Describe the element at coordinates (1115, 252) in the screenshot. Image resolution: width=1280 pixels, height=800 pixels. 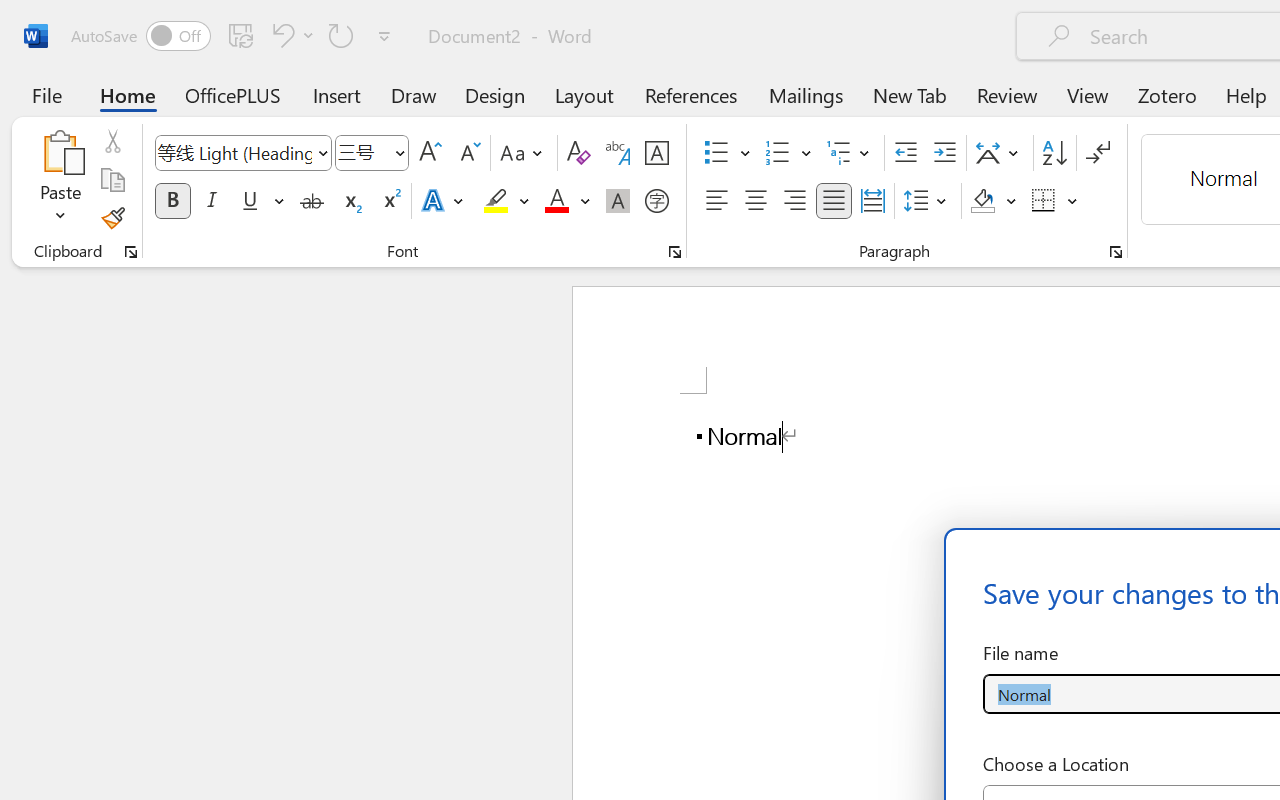
I see `Paragraph...` at that location.